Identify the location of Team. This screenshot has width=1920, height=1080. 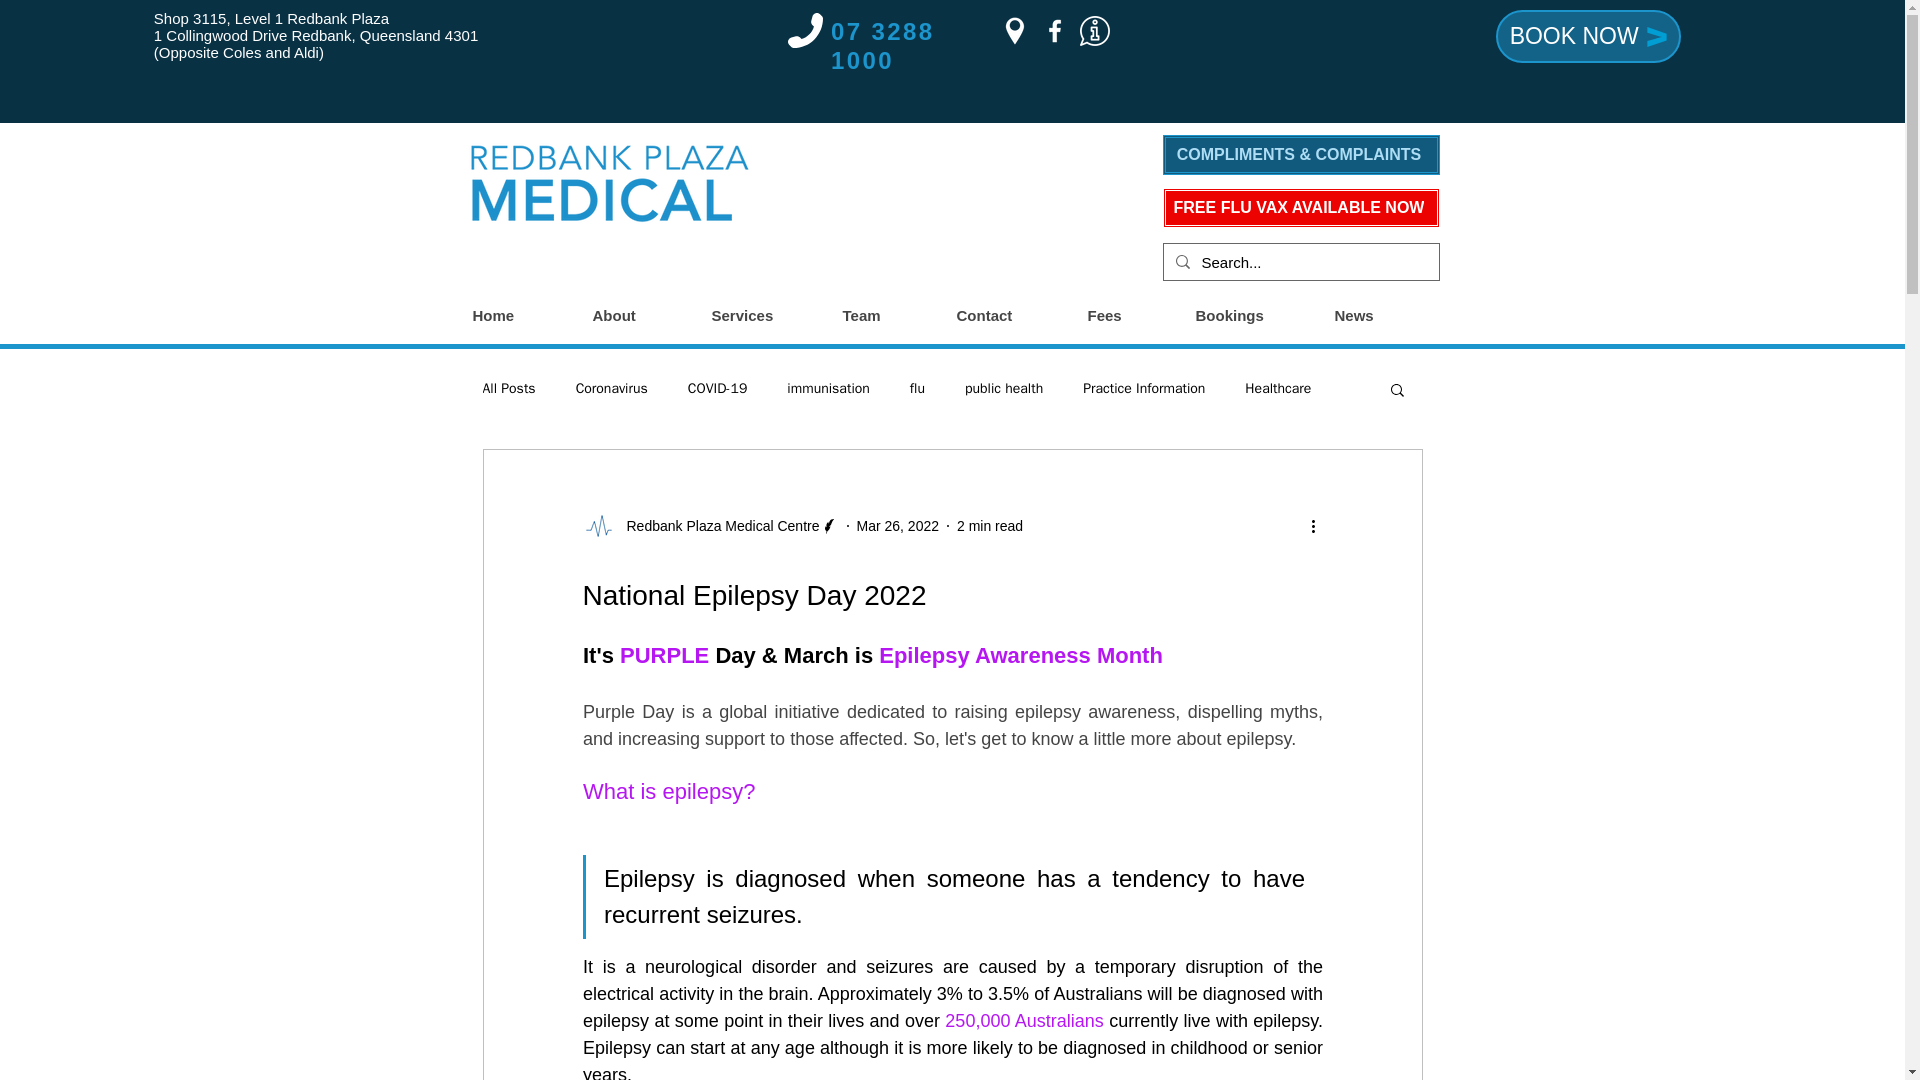
(888, 316).